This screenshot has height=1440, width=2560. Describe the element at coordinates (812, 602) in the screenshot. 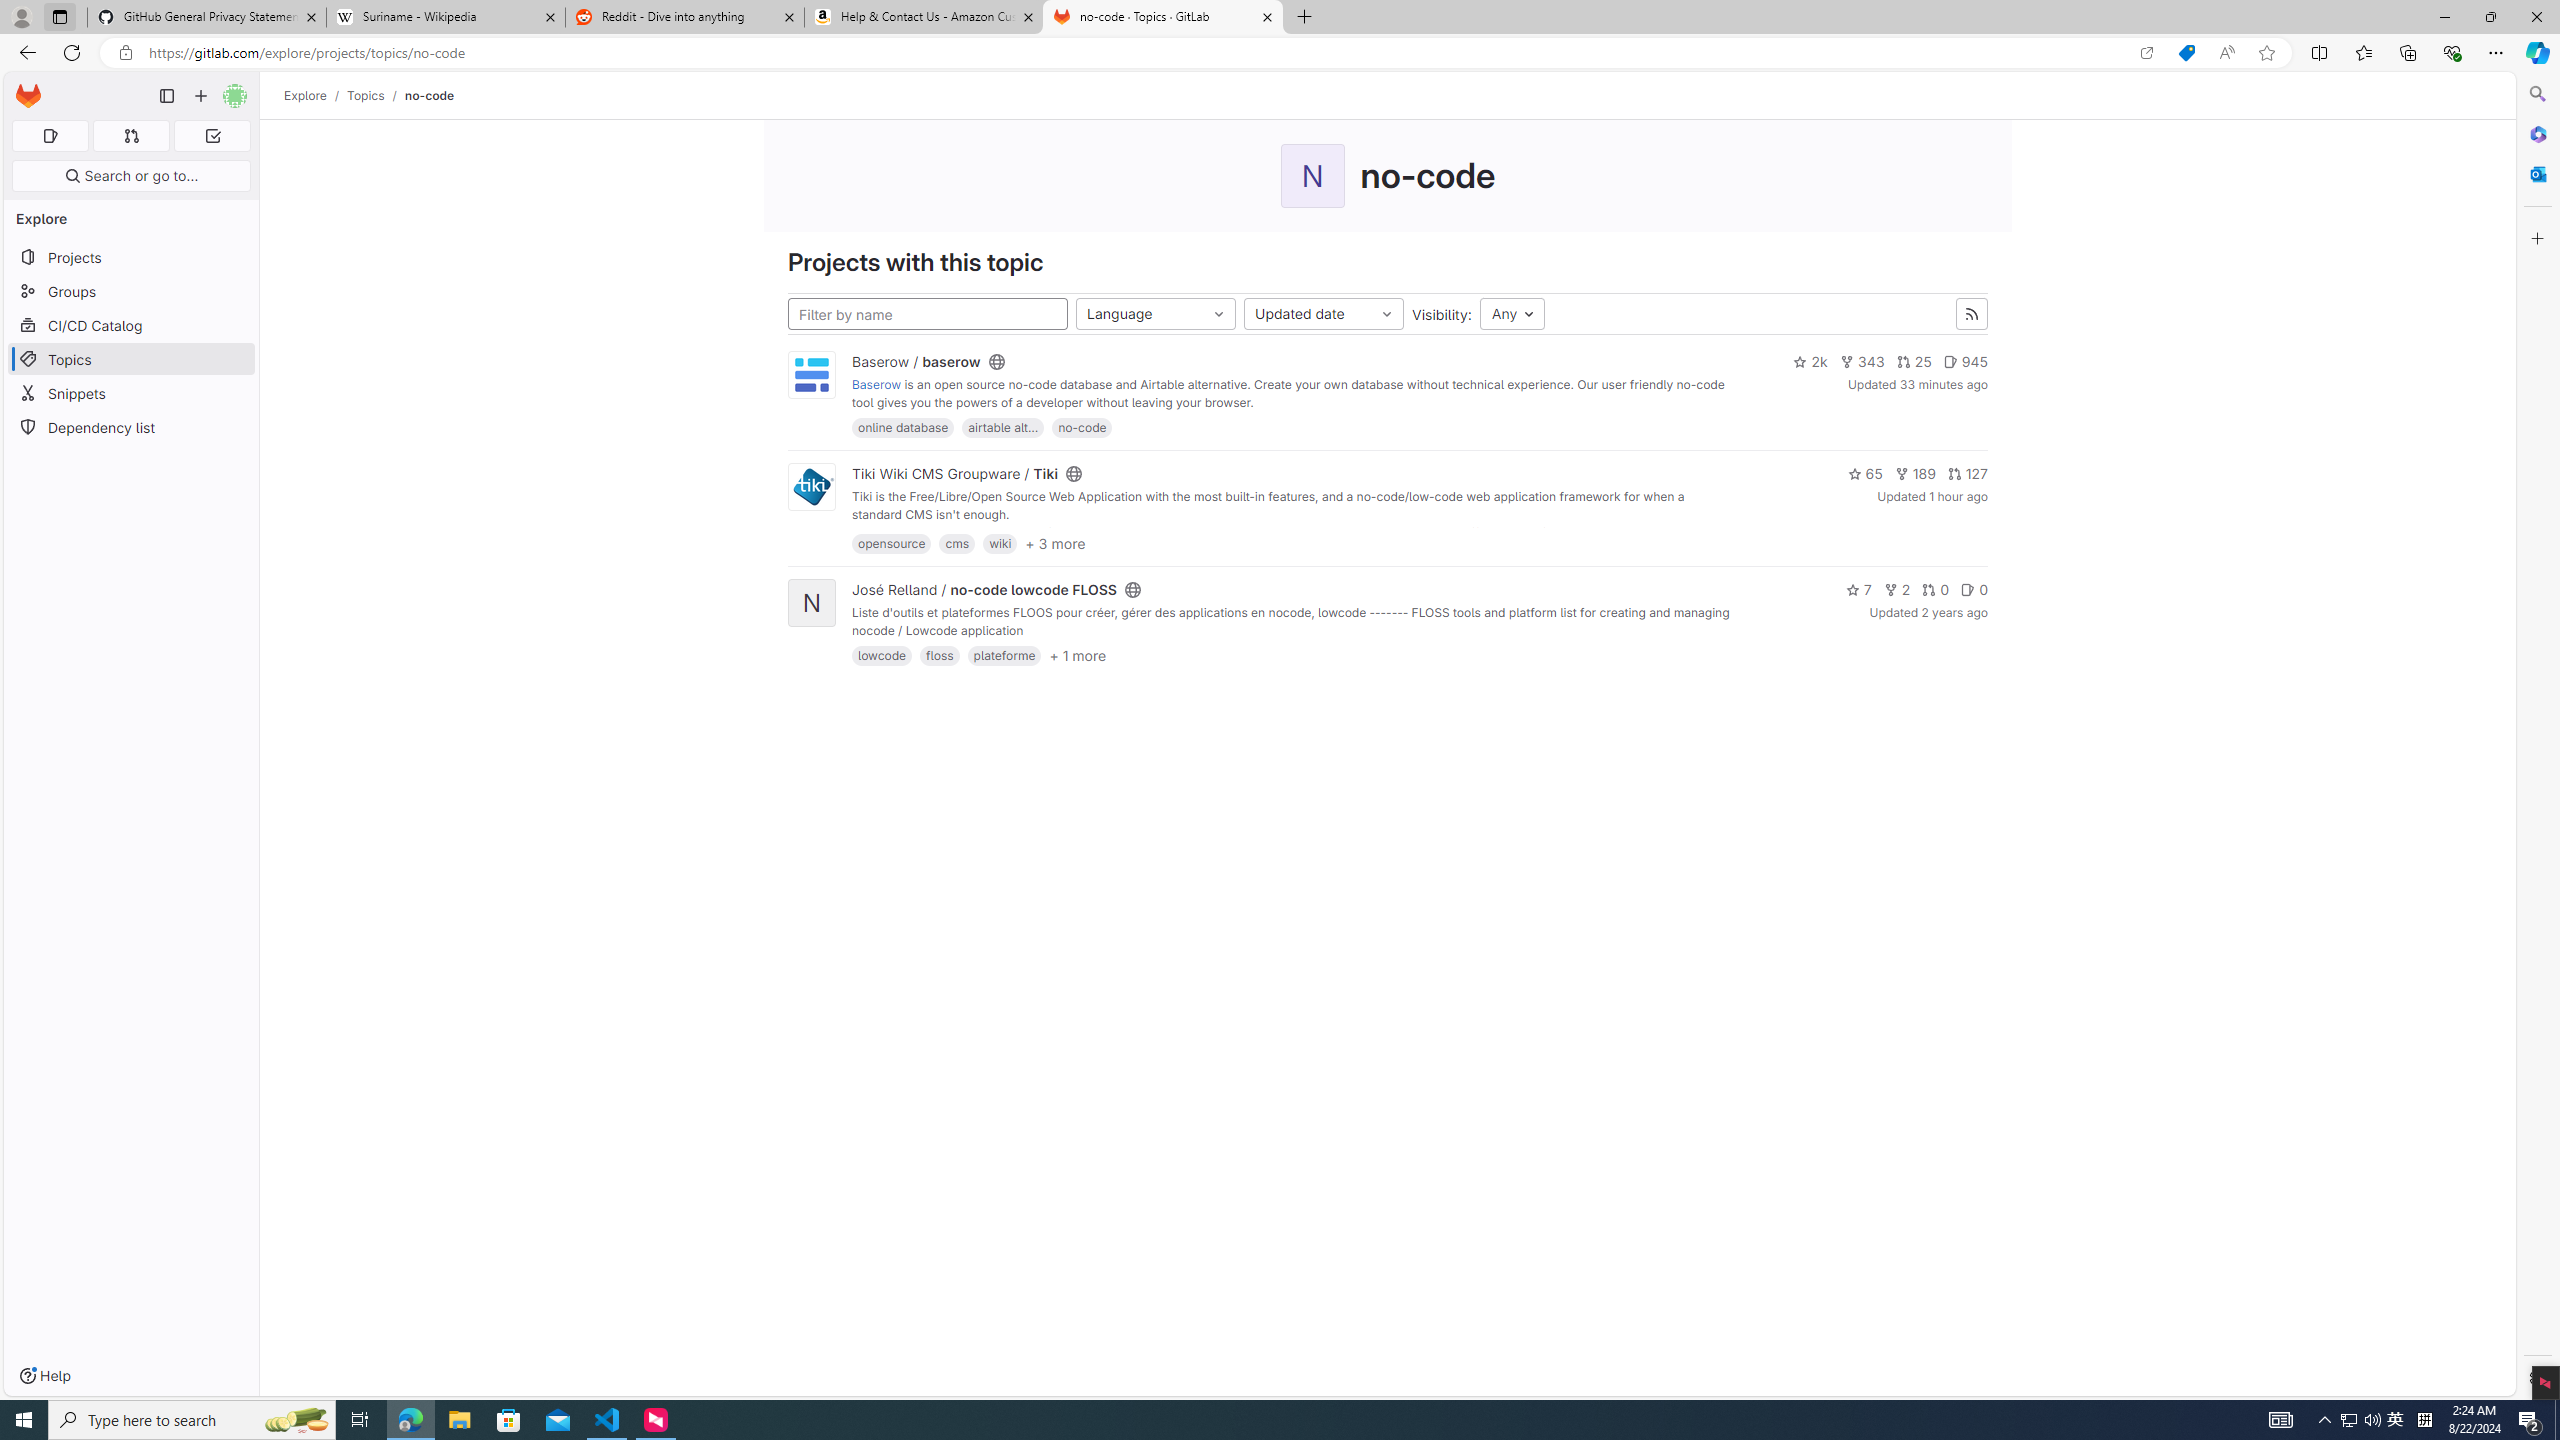

I see `N` at that location.